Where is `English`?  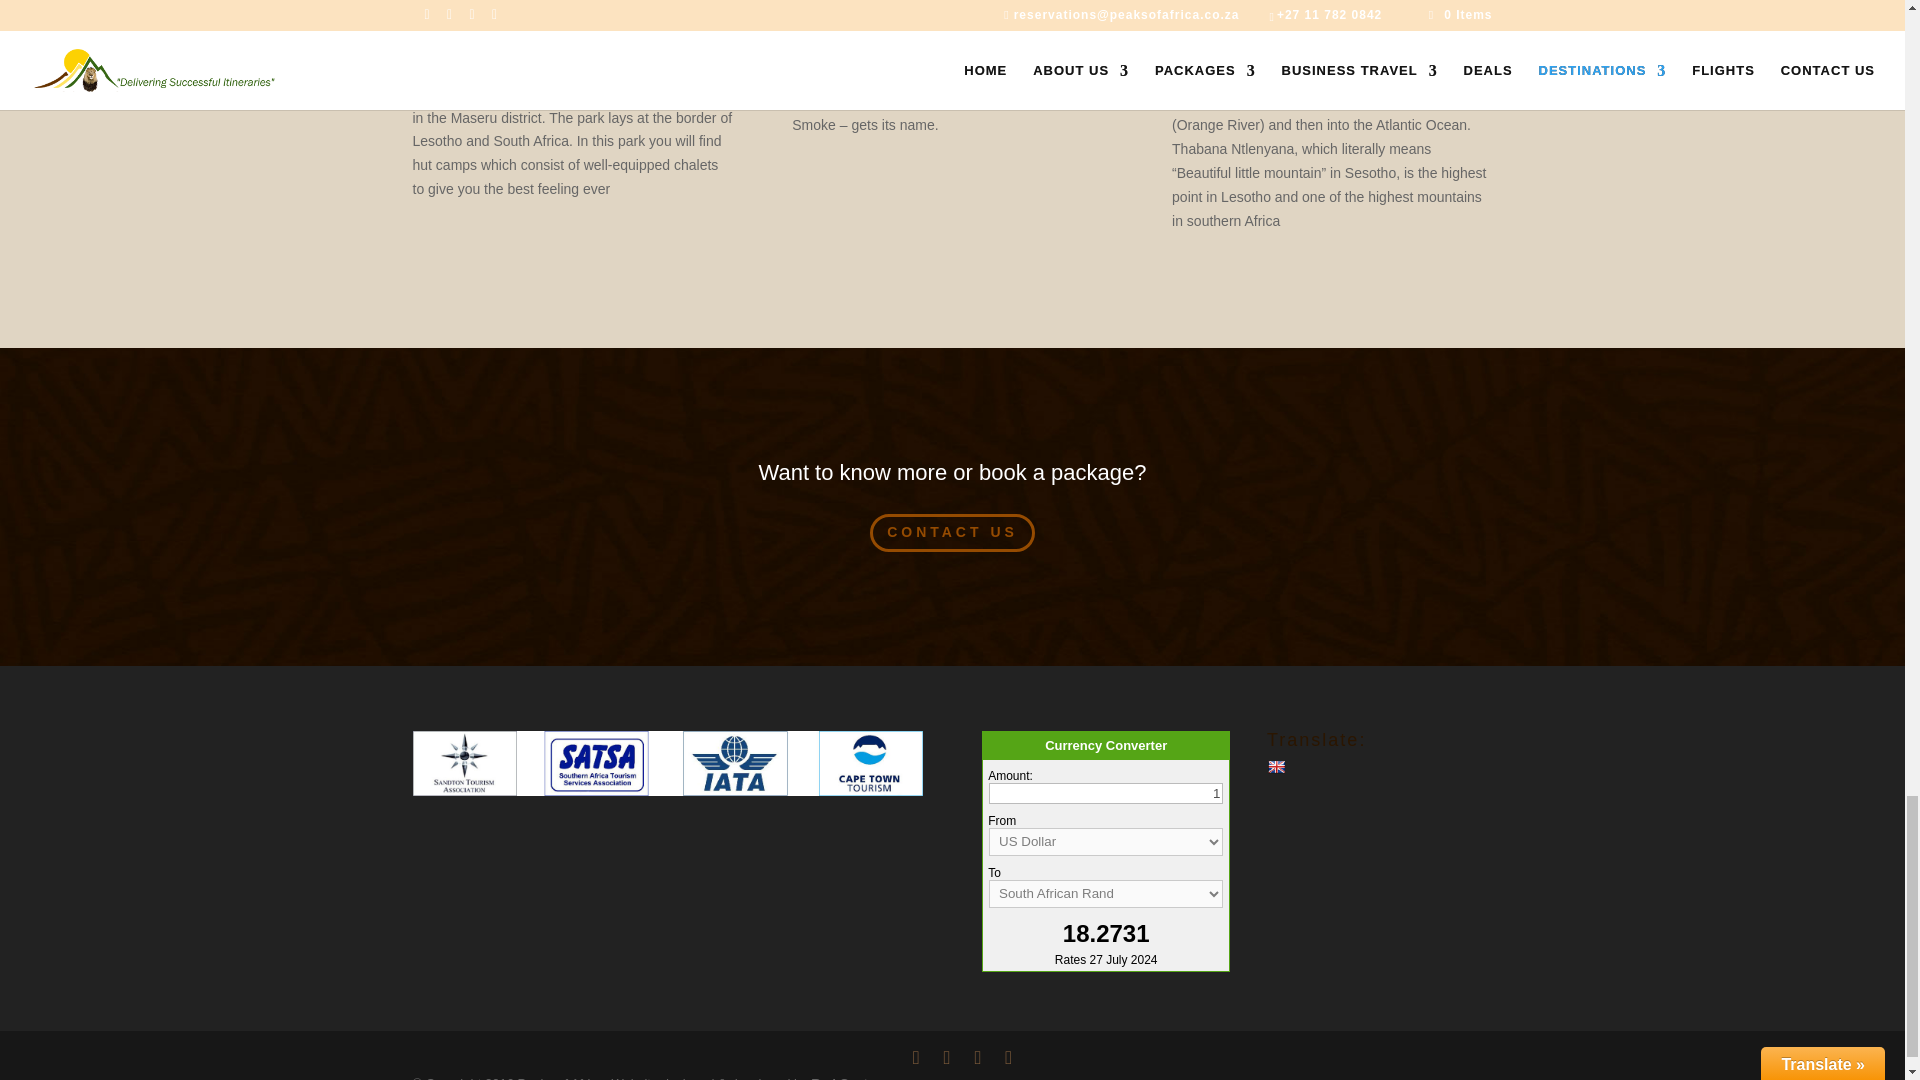
English is located at coordinates (1276, 767).